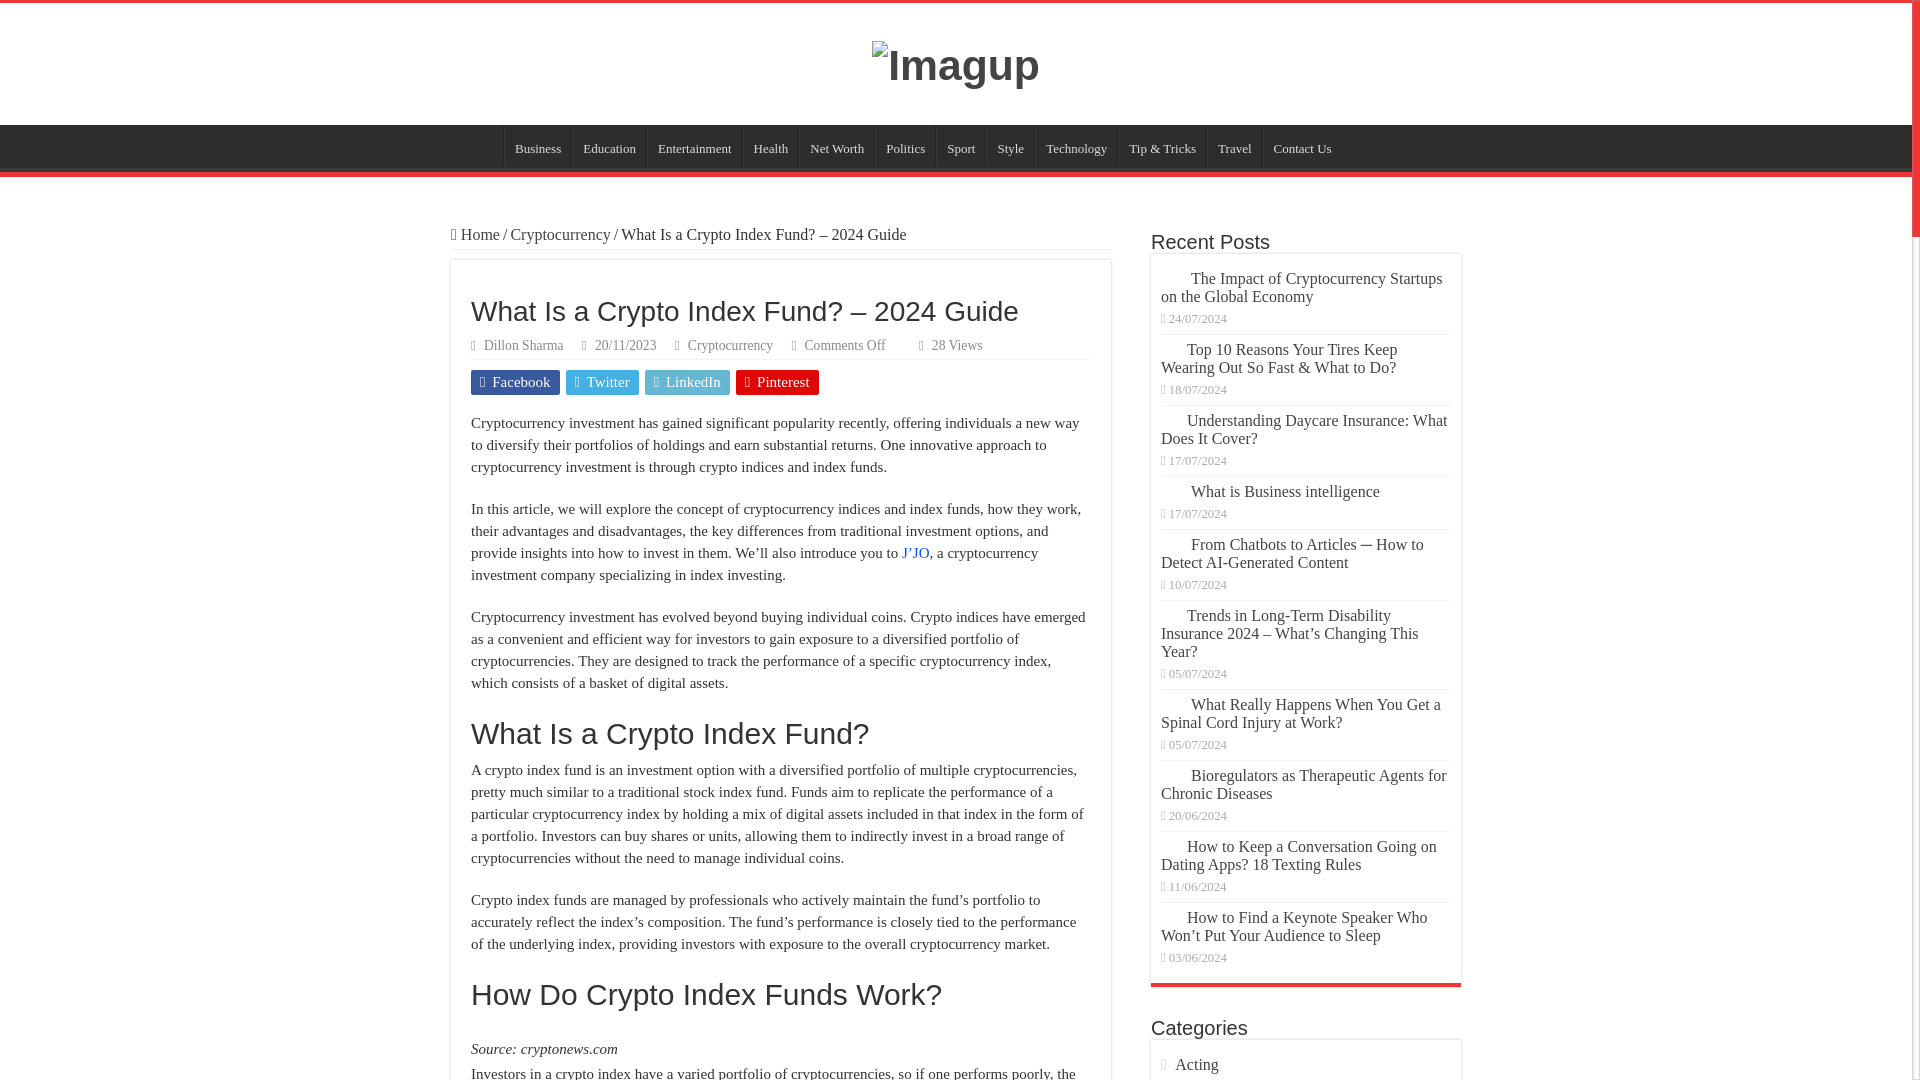  What do you see at coordinates (1234, 146) in the screenshot?
I see `Travel` at bounding box center [1234, 146].